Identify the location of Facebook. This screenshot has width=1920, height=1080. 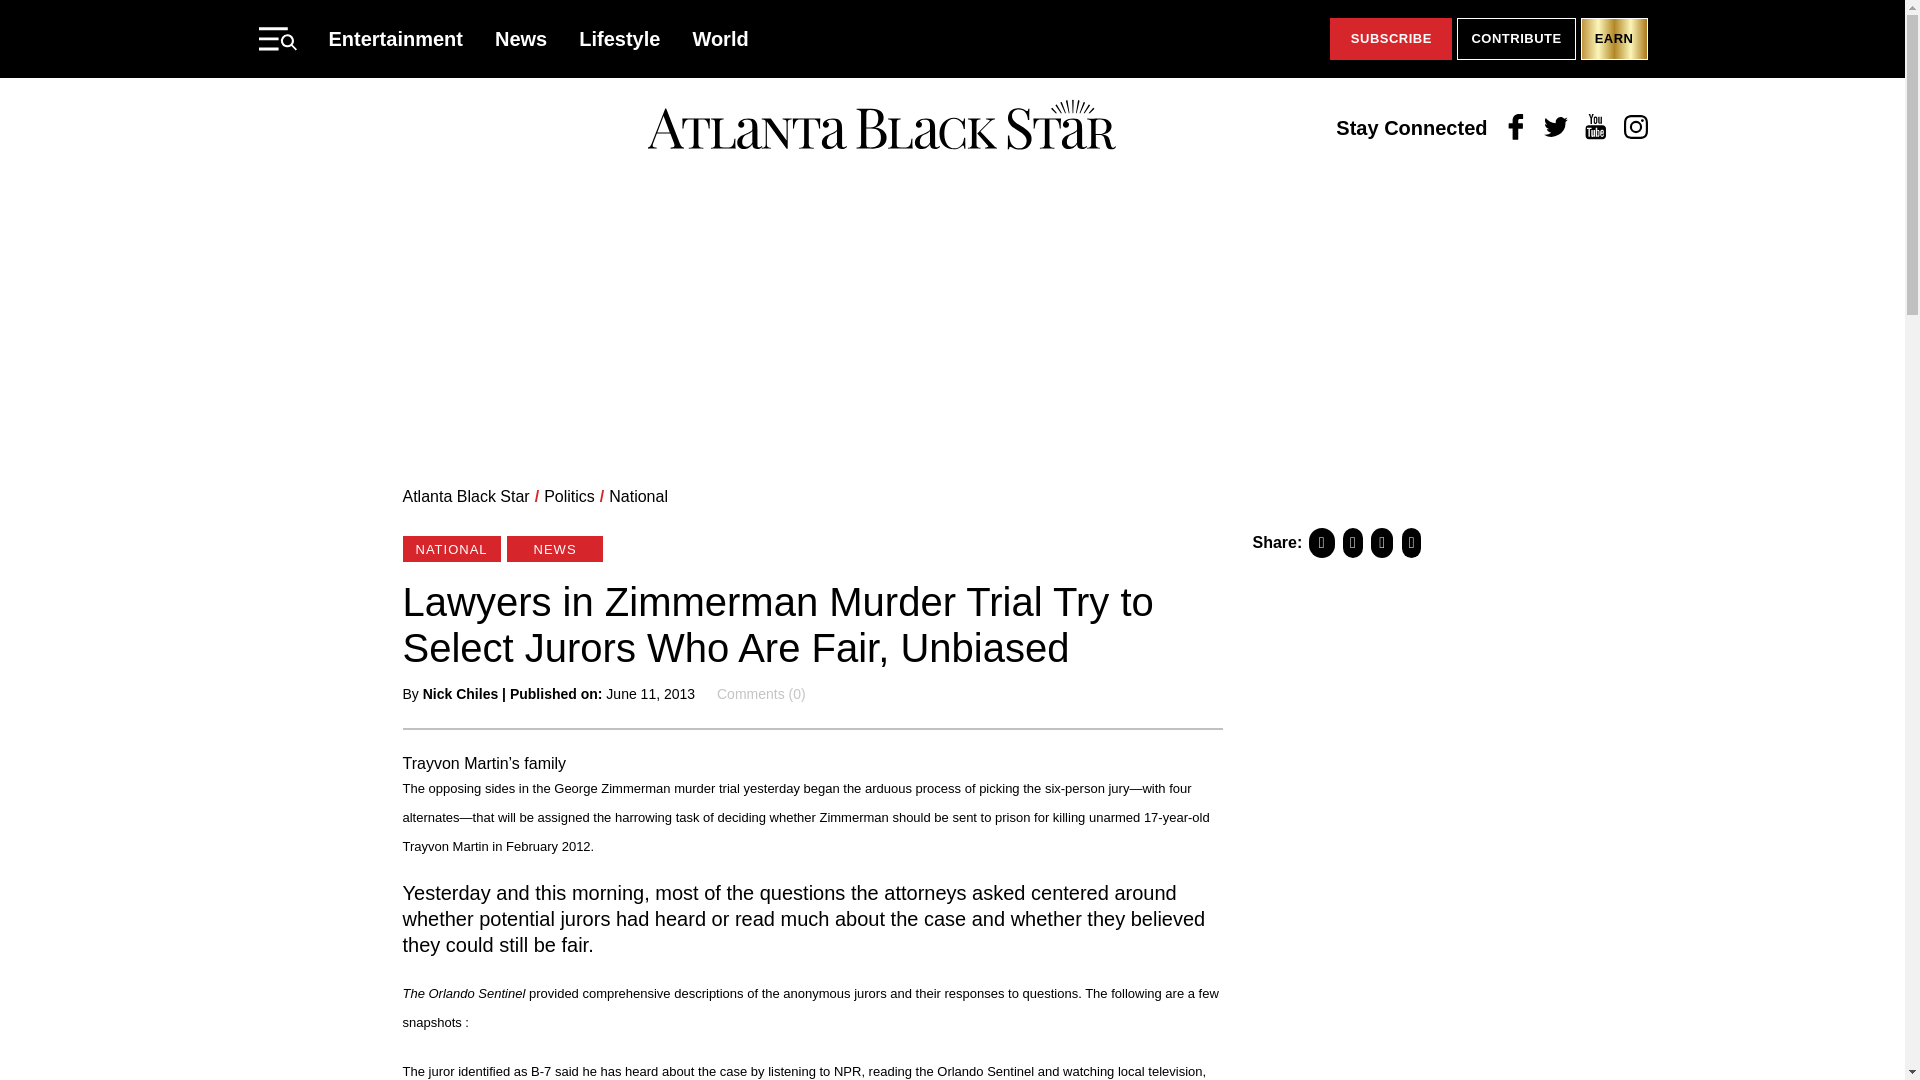
(1516, 128).